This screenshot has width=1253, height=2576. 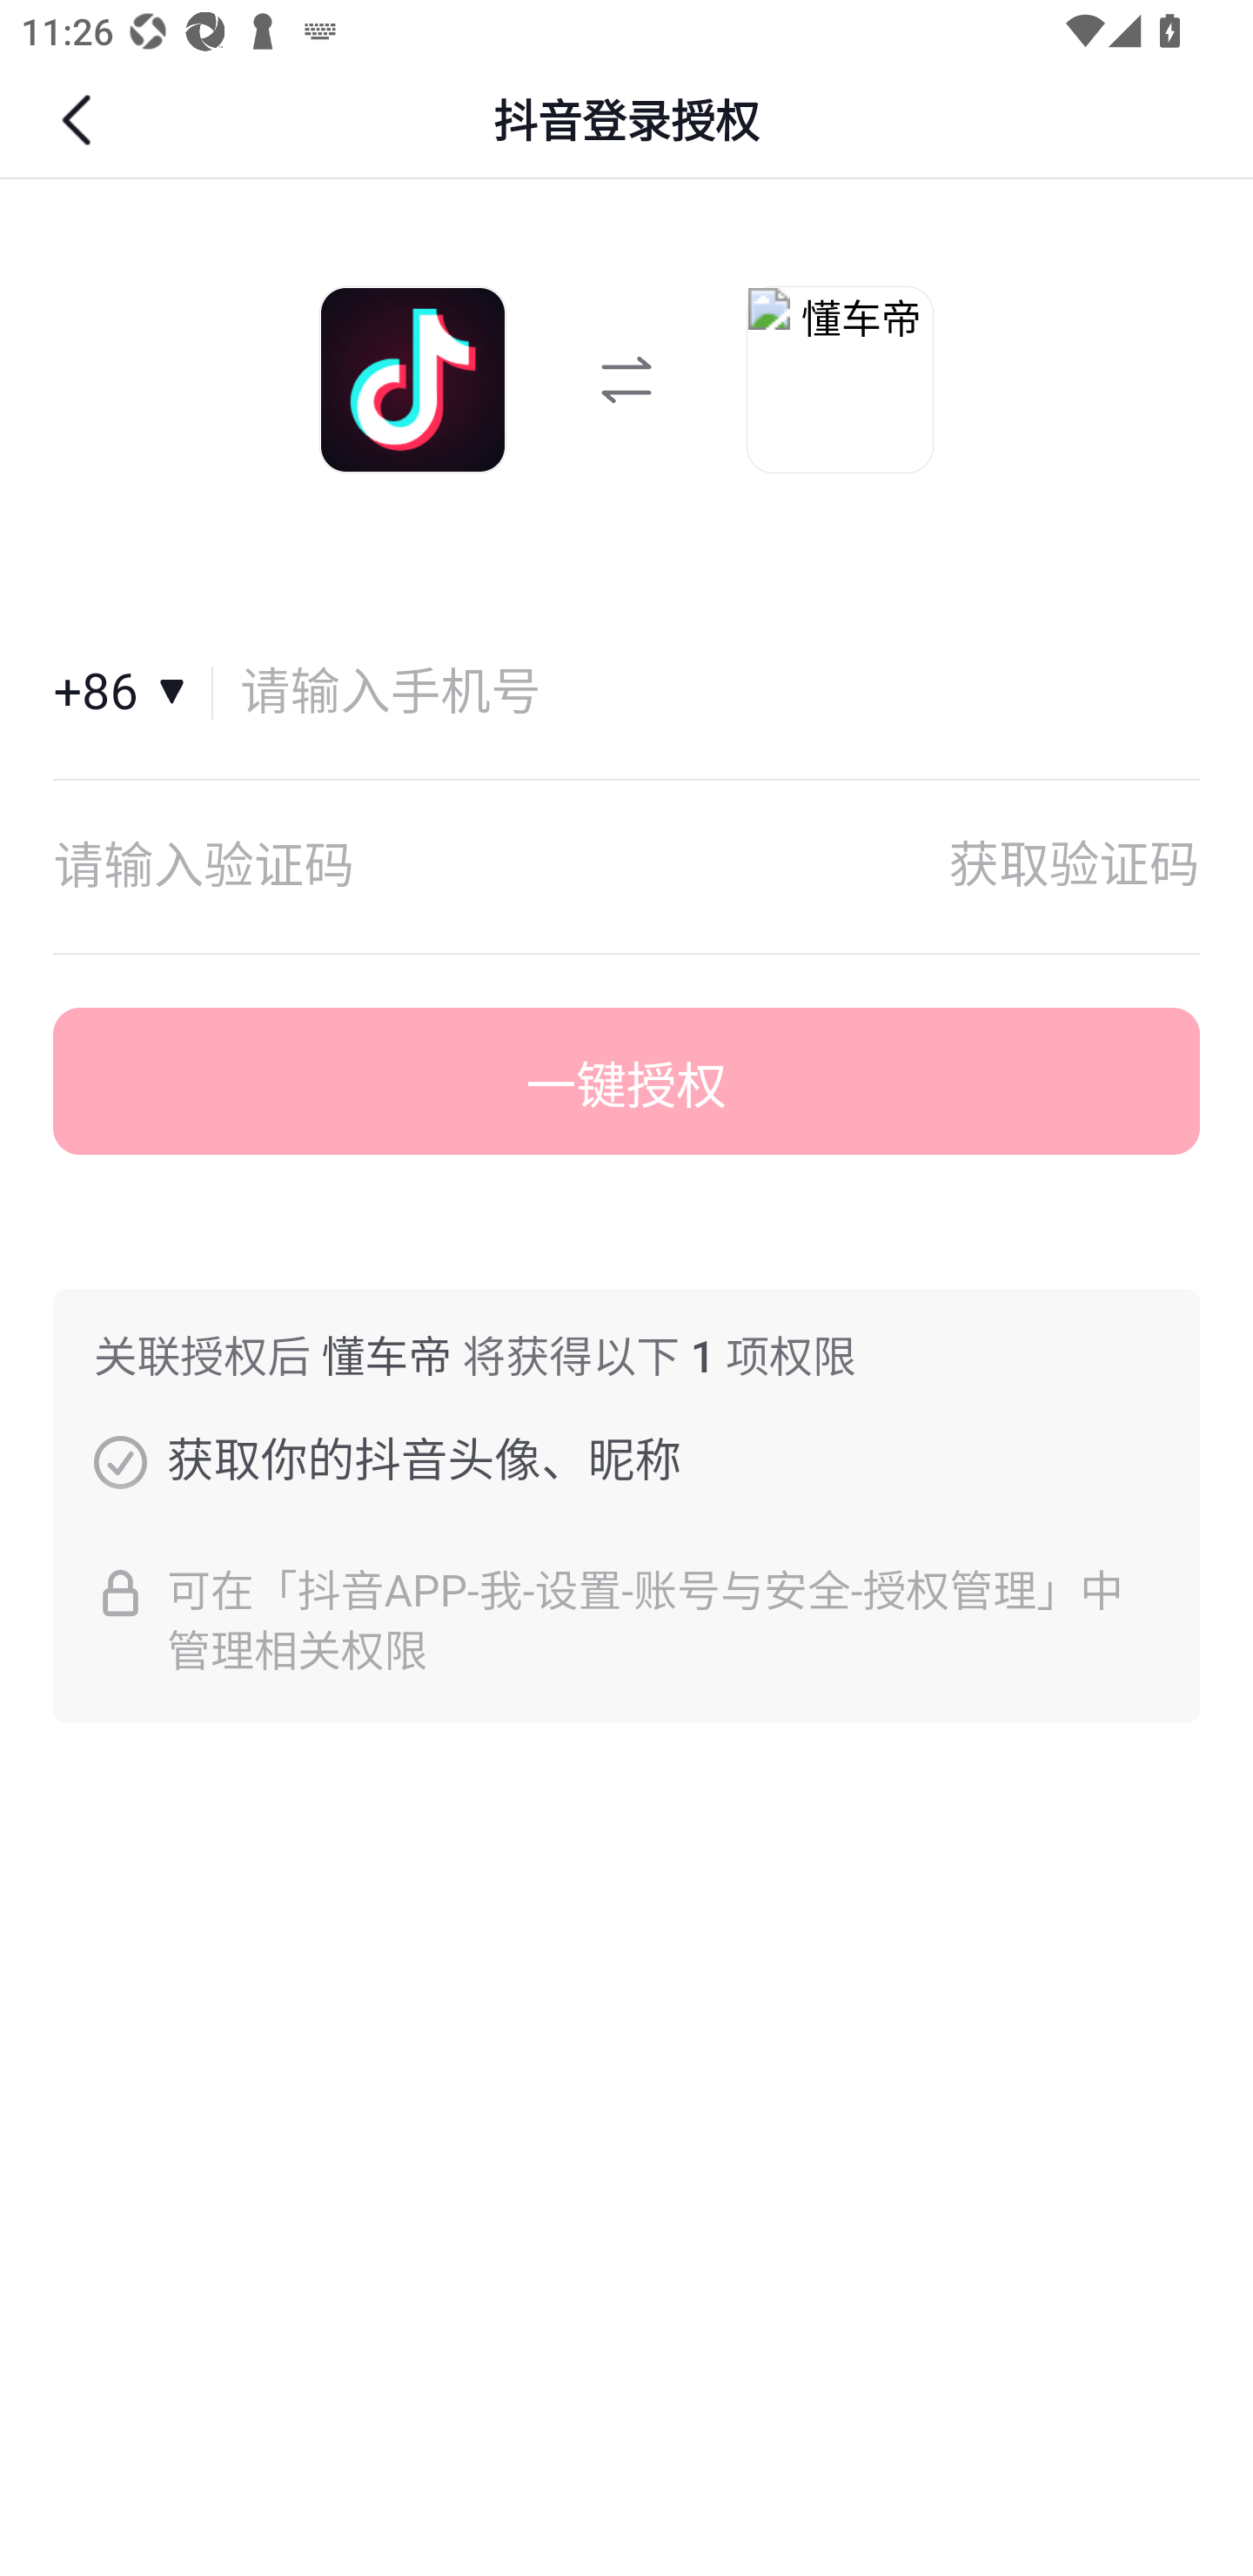 I want to click on 获取你的抖音头像、昵称, so click(x=120, y=1461).